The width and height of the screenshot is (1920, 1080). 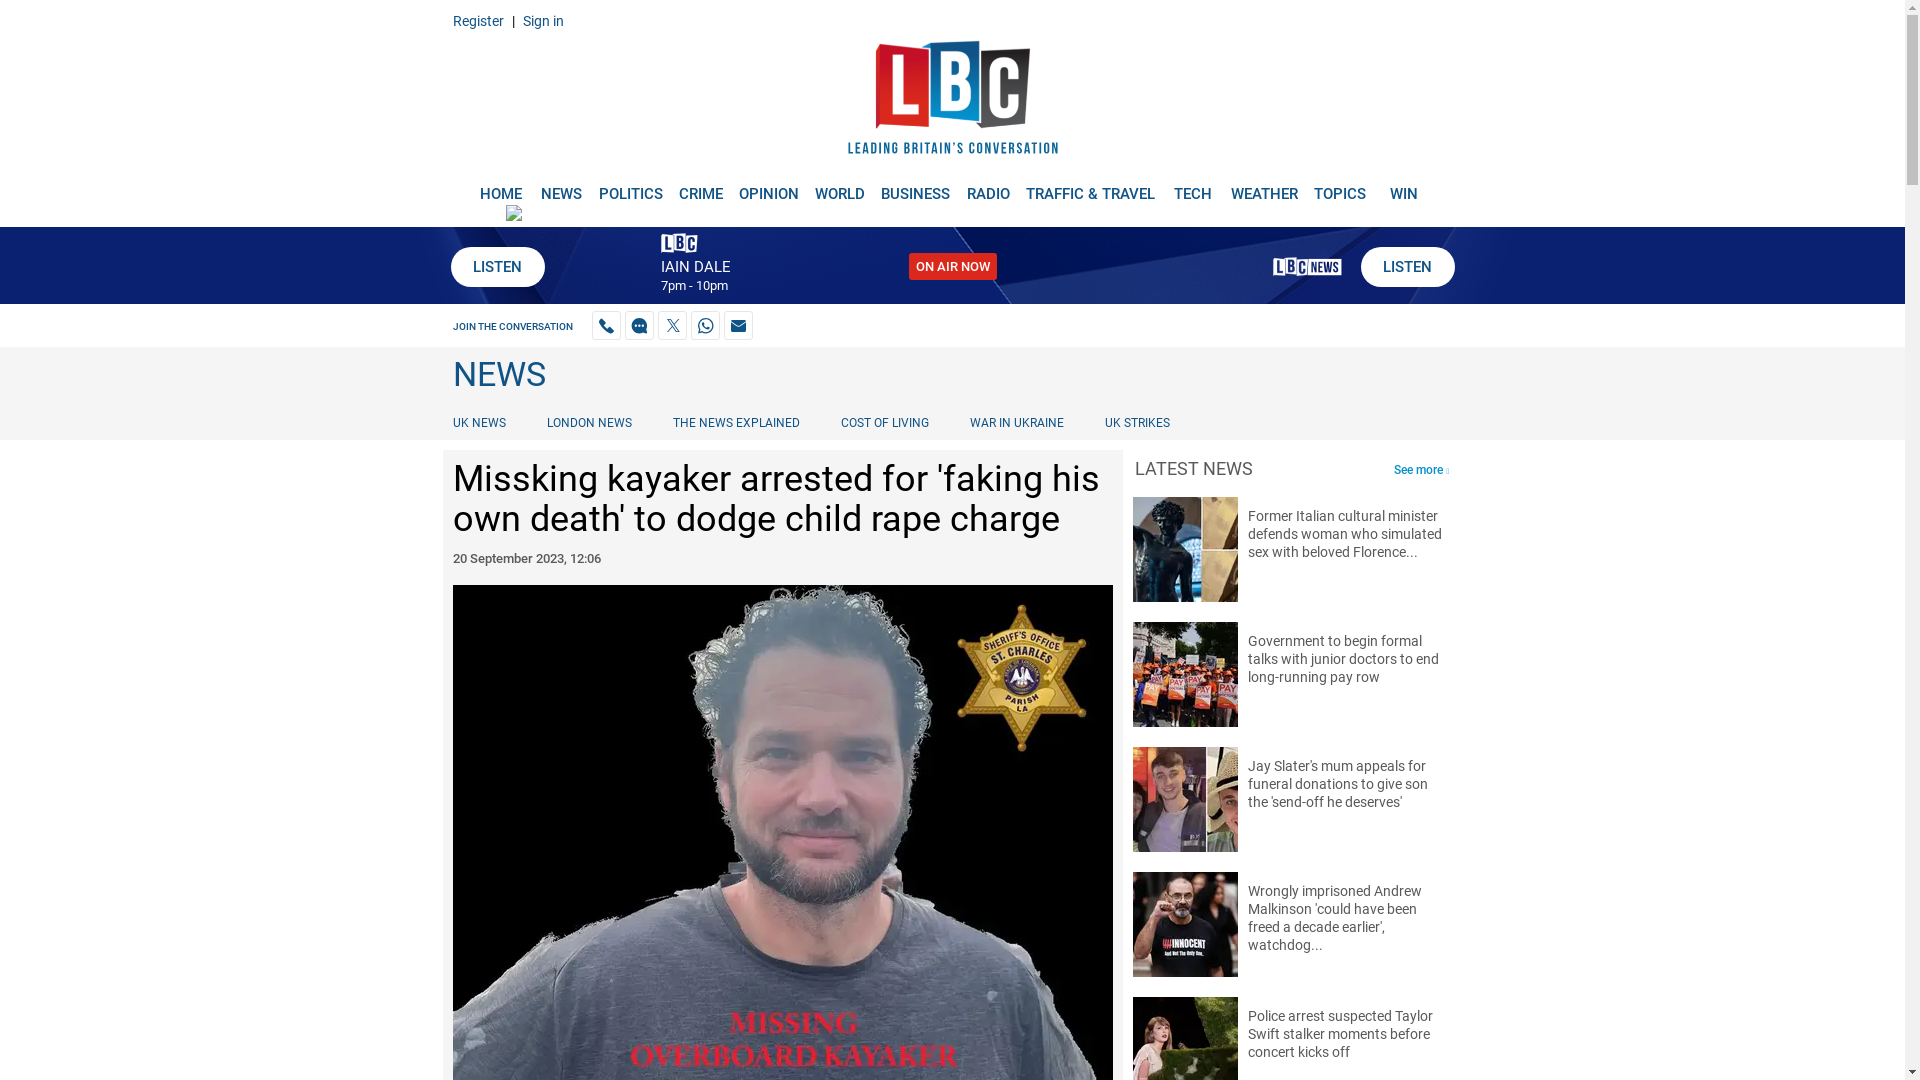 I want to click on WAR IN UKRAINE, so click(x=1015, y=422).